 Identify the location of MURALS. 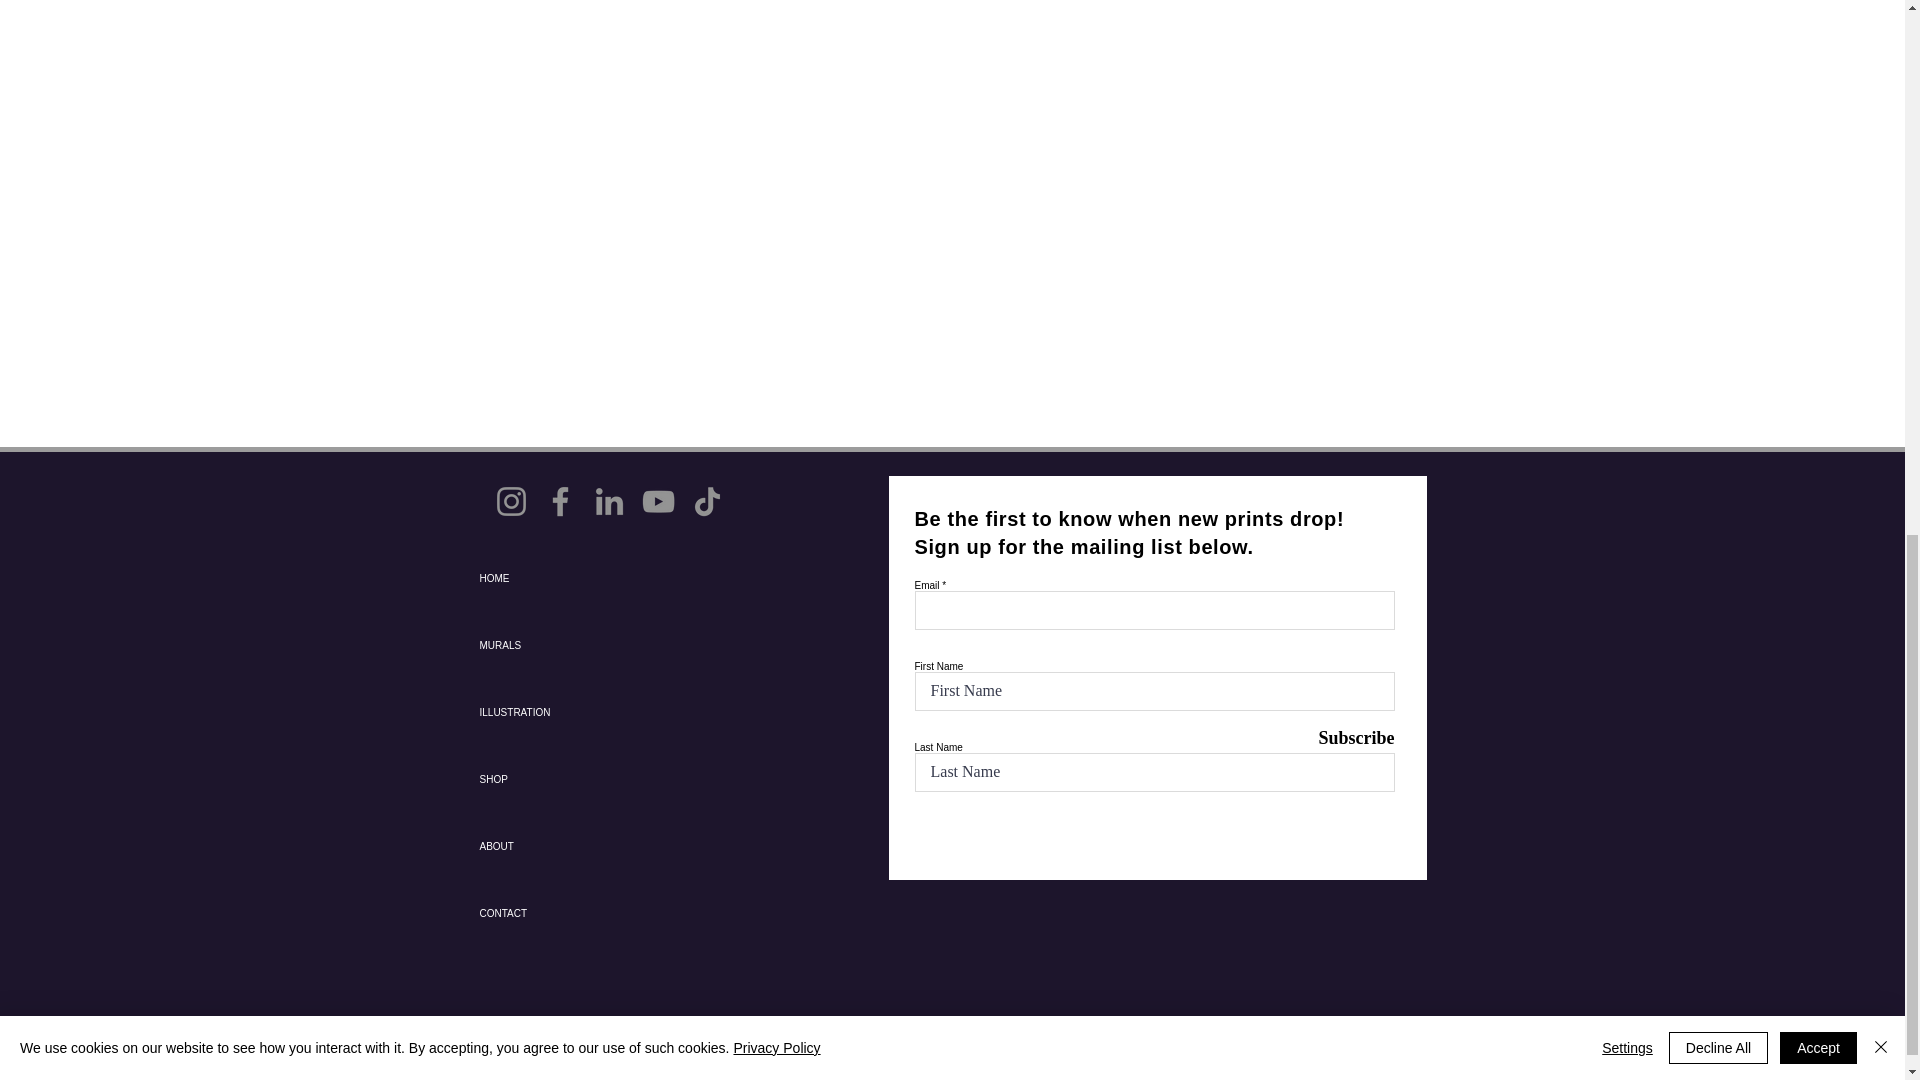
(550, 646).